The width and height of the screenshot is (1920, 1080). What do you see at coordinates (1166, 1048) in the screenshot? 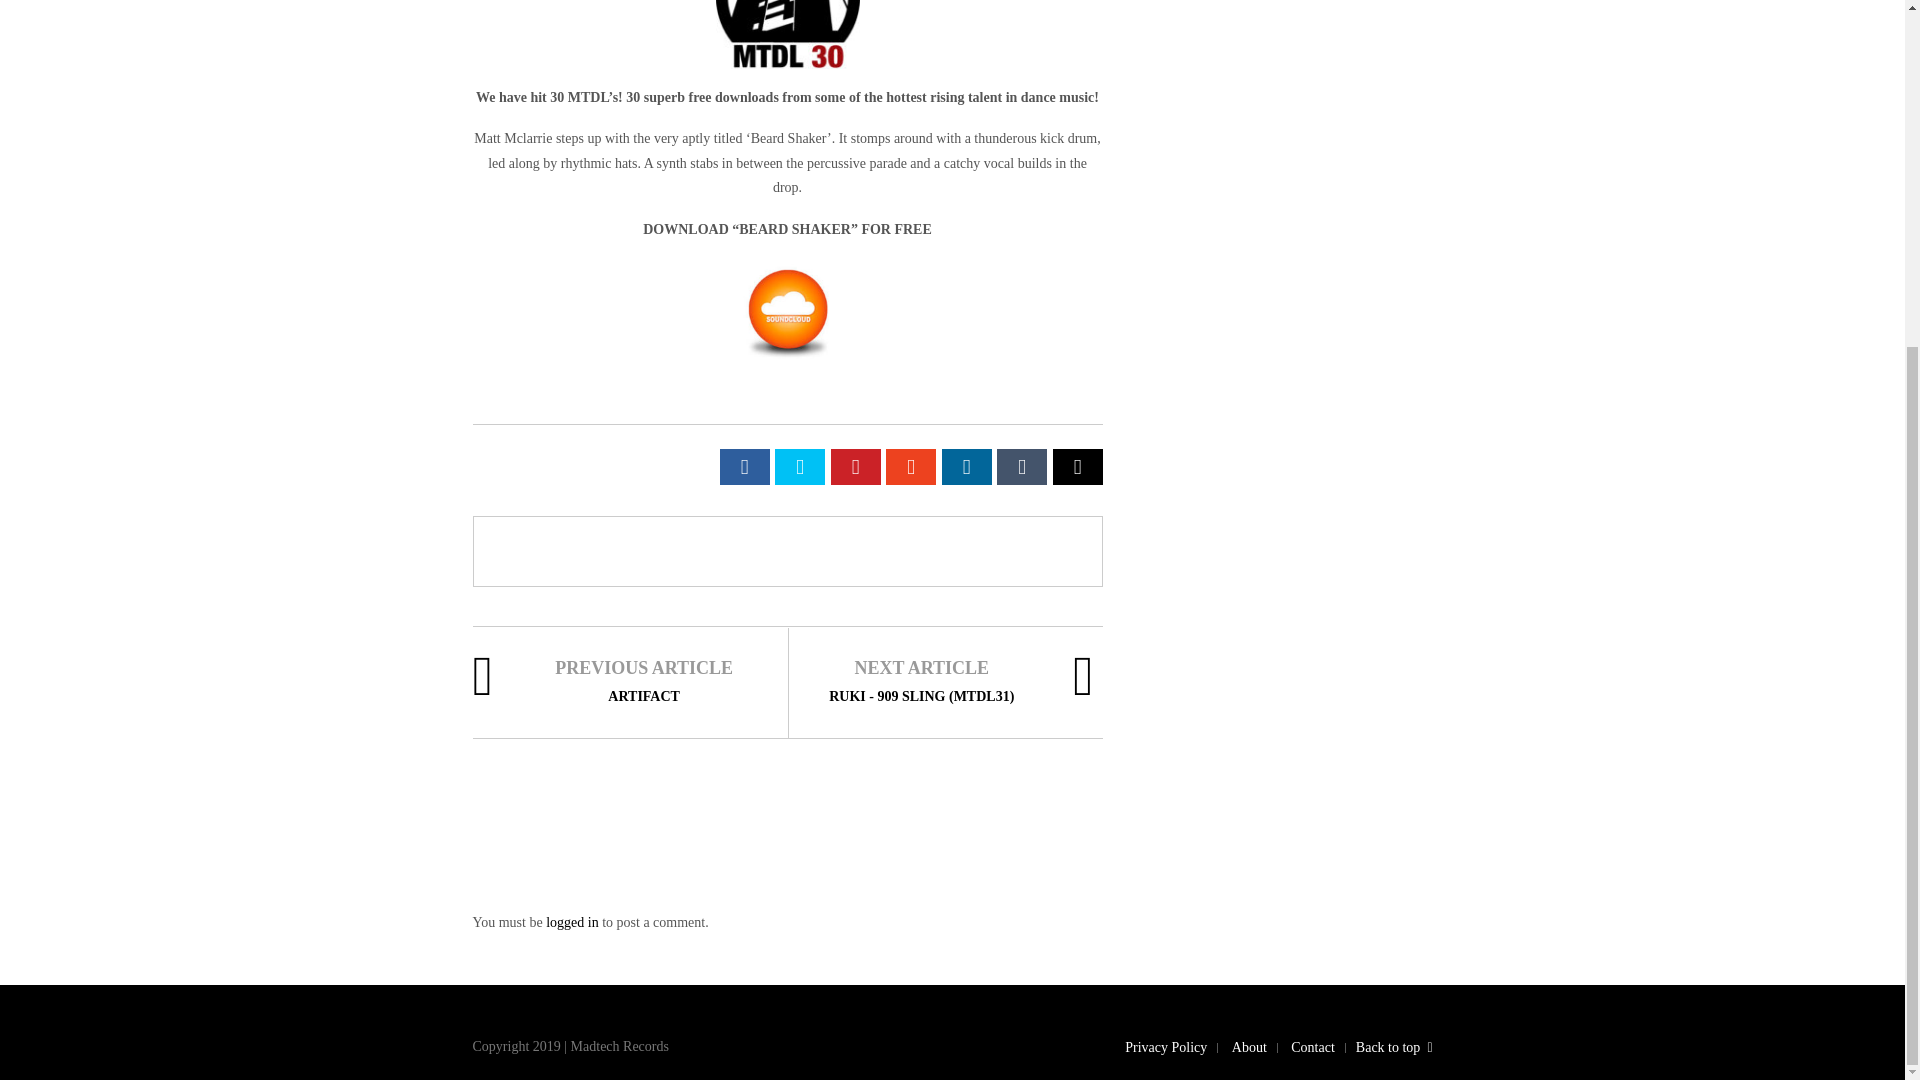
I see `Privacy Policy` at bounding box center [1166, 1048].